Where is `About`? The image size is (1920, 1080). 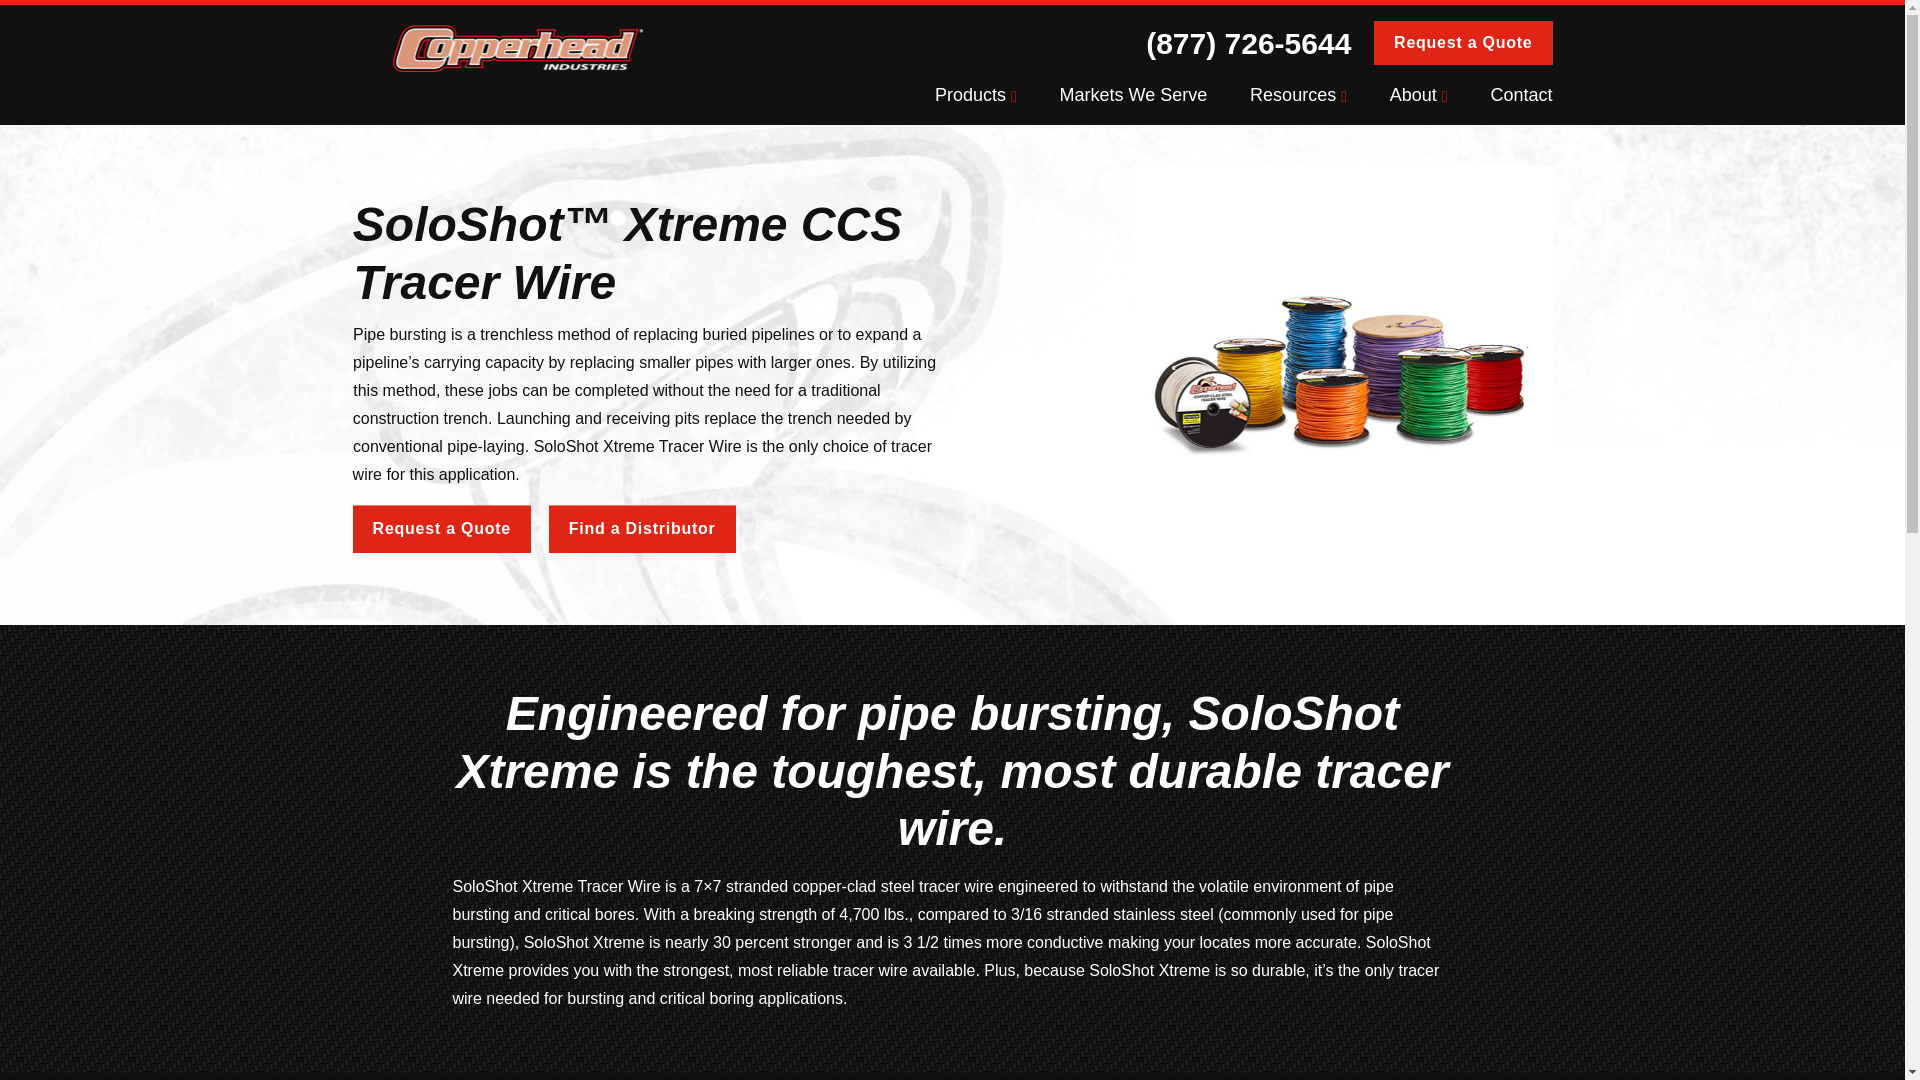 About is located at coordinates (1439, 100).